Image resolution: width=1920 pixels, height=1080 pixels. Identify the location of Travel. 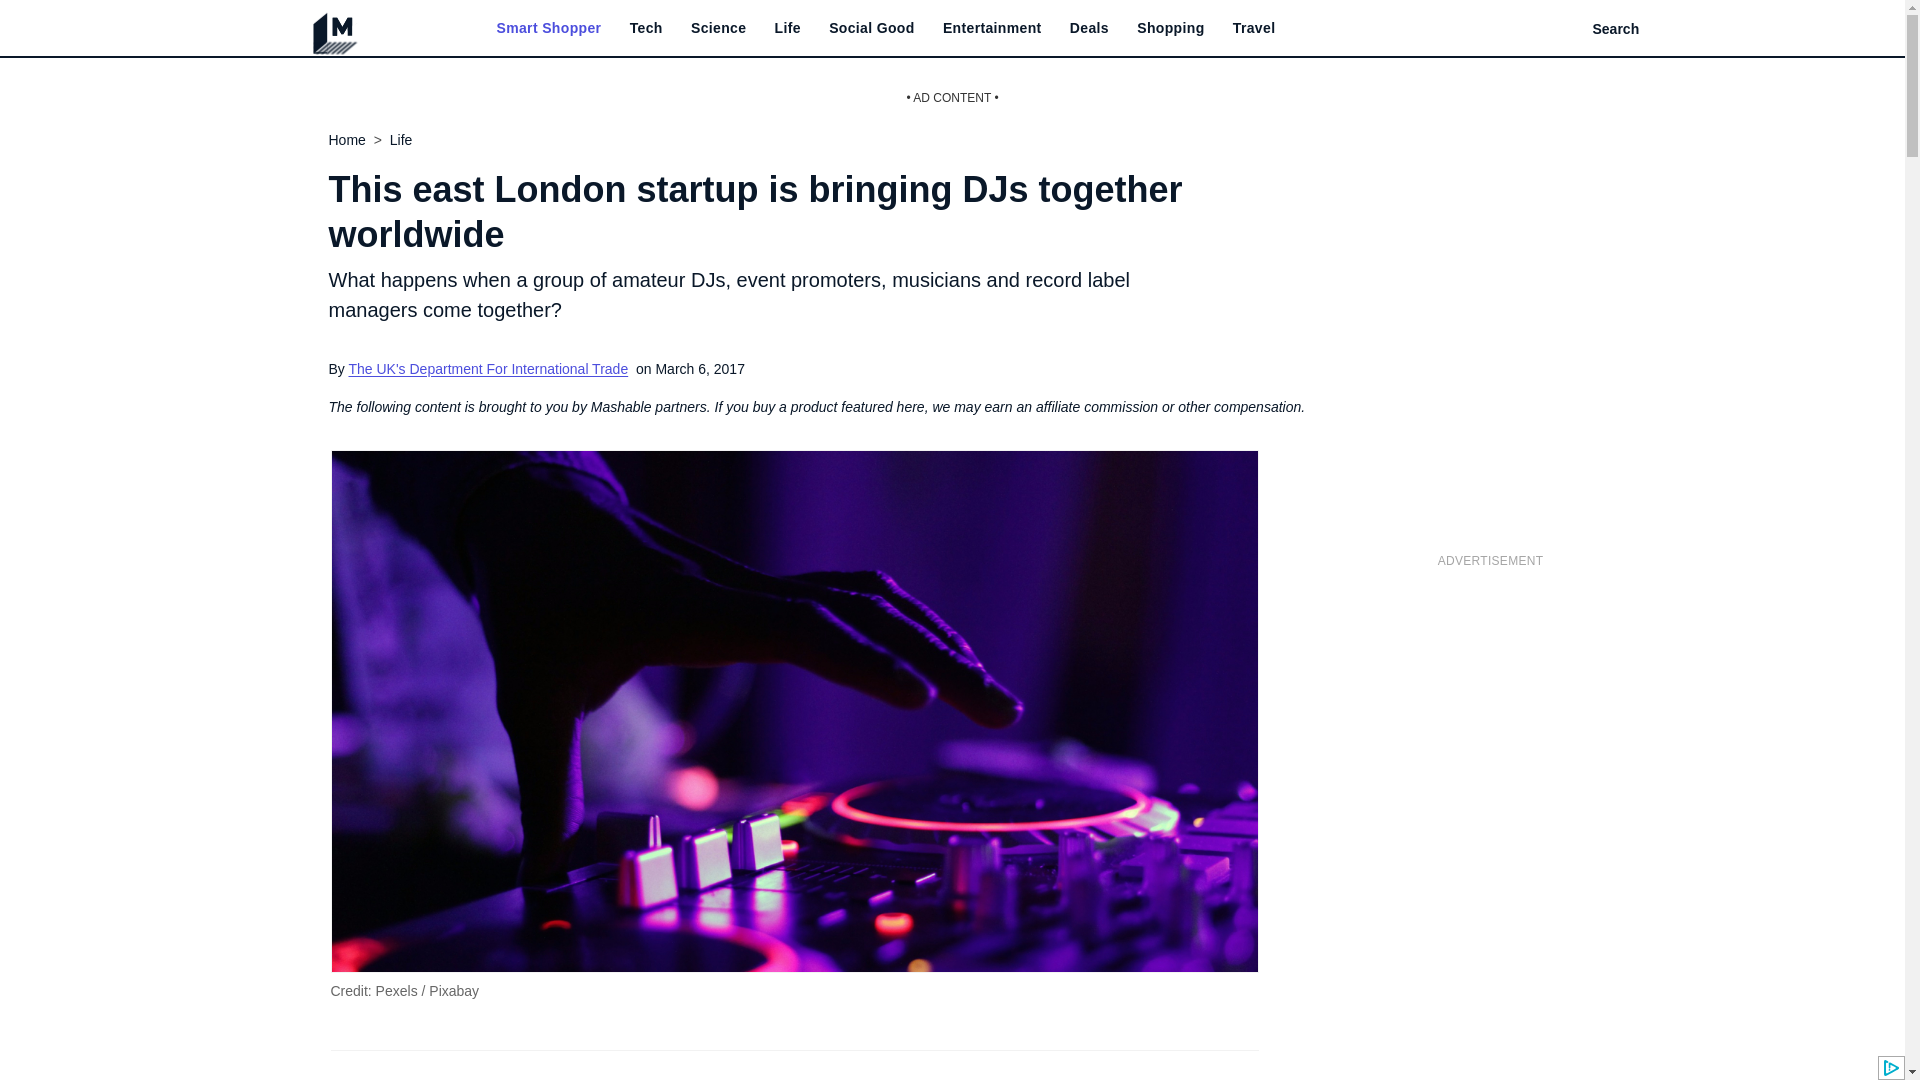
(1254, 28).